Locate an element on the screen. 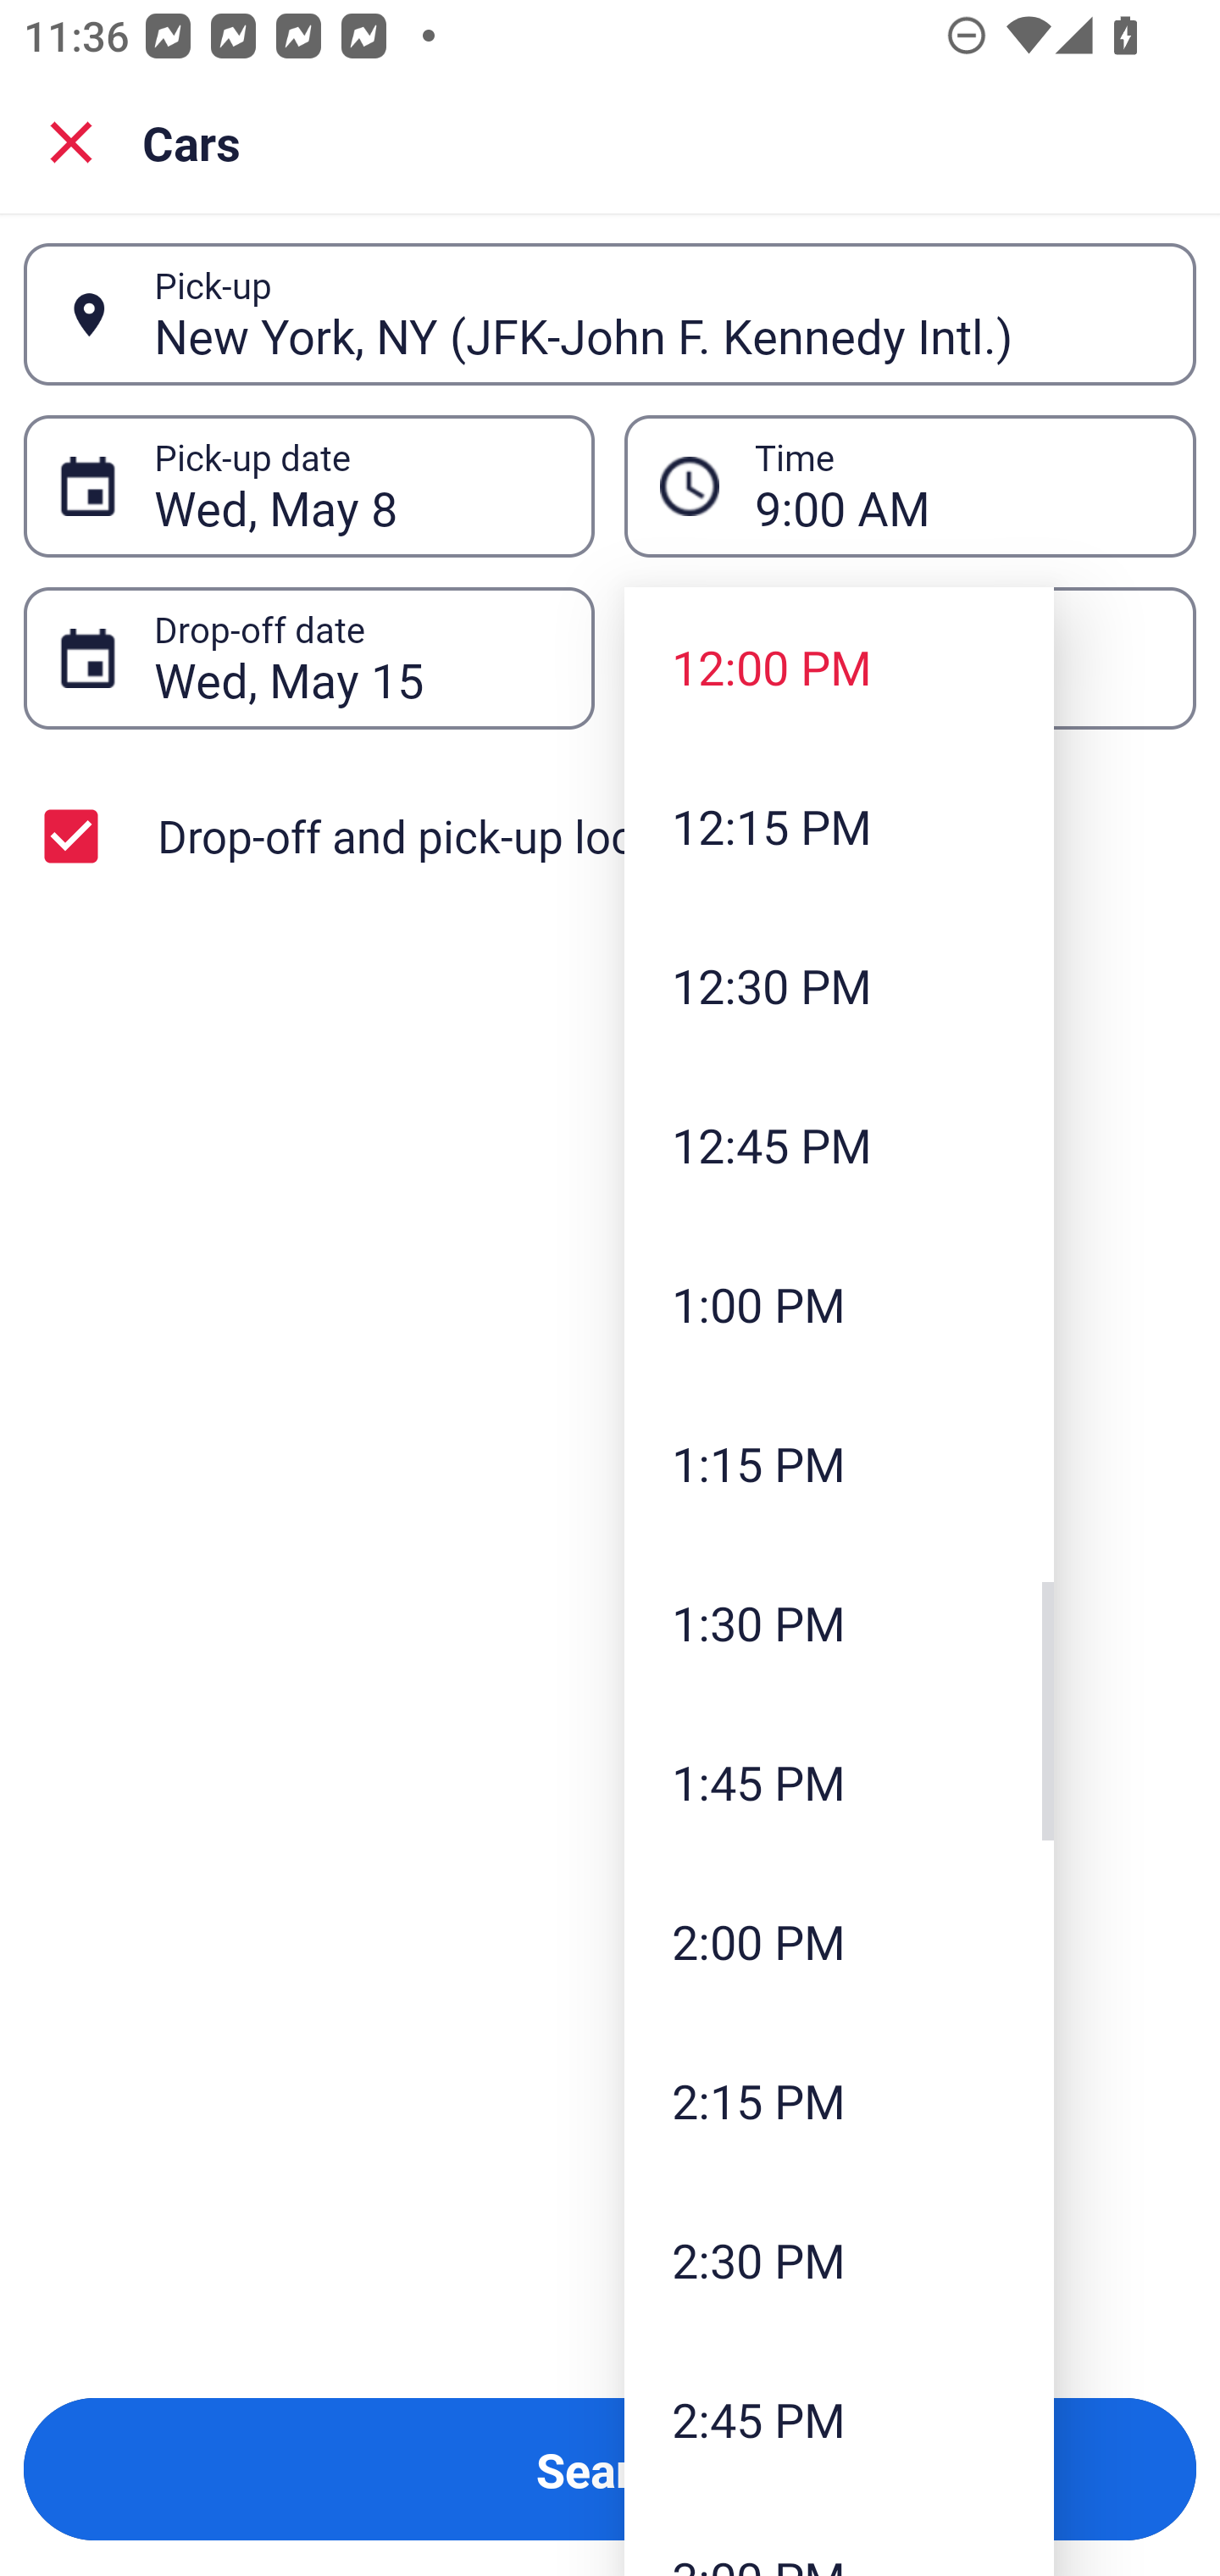 This screenshot has height=2576, width=1220. 1:15 PM is located at coordinates (839, 1463).